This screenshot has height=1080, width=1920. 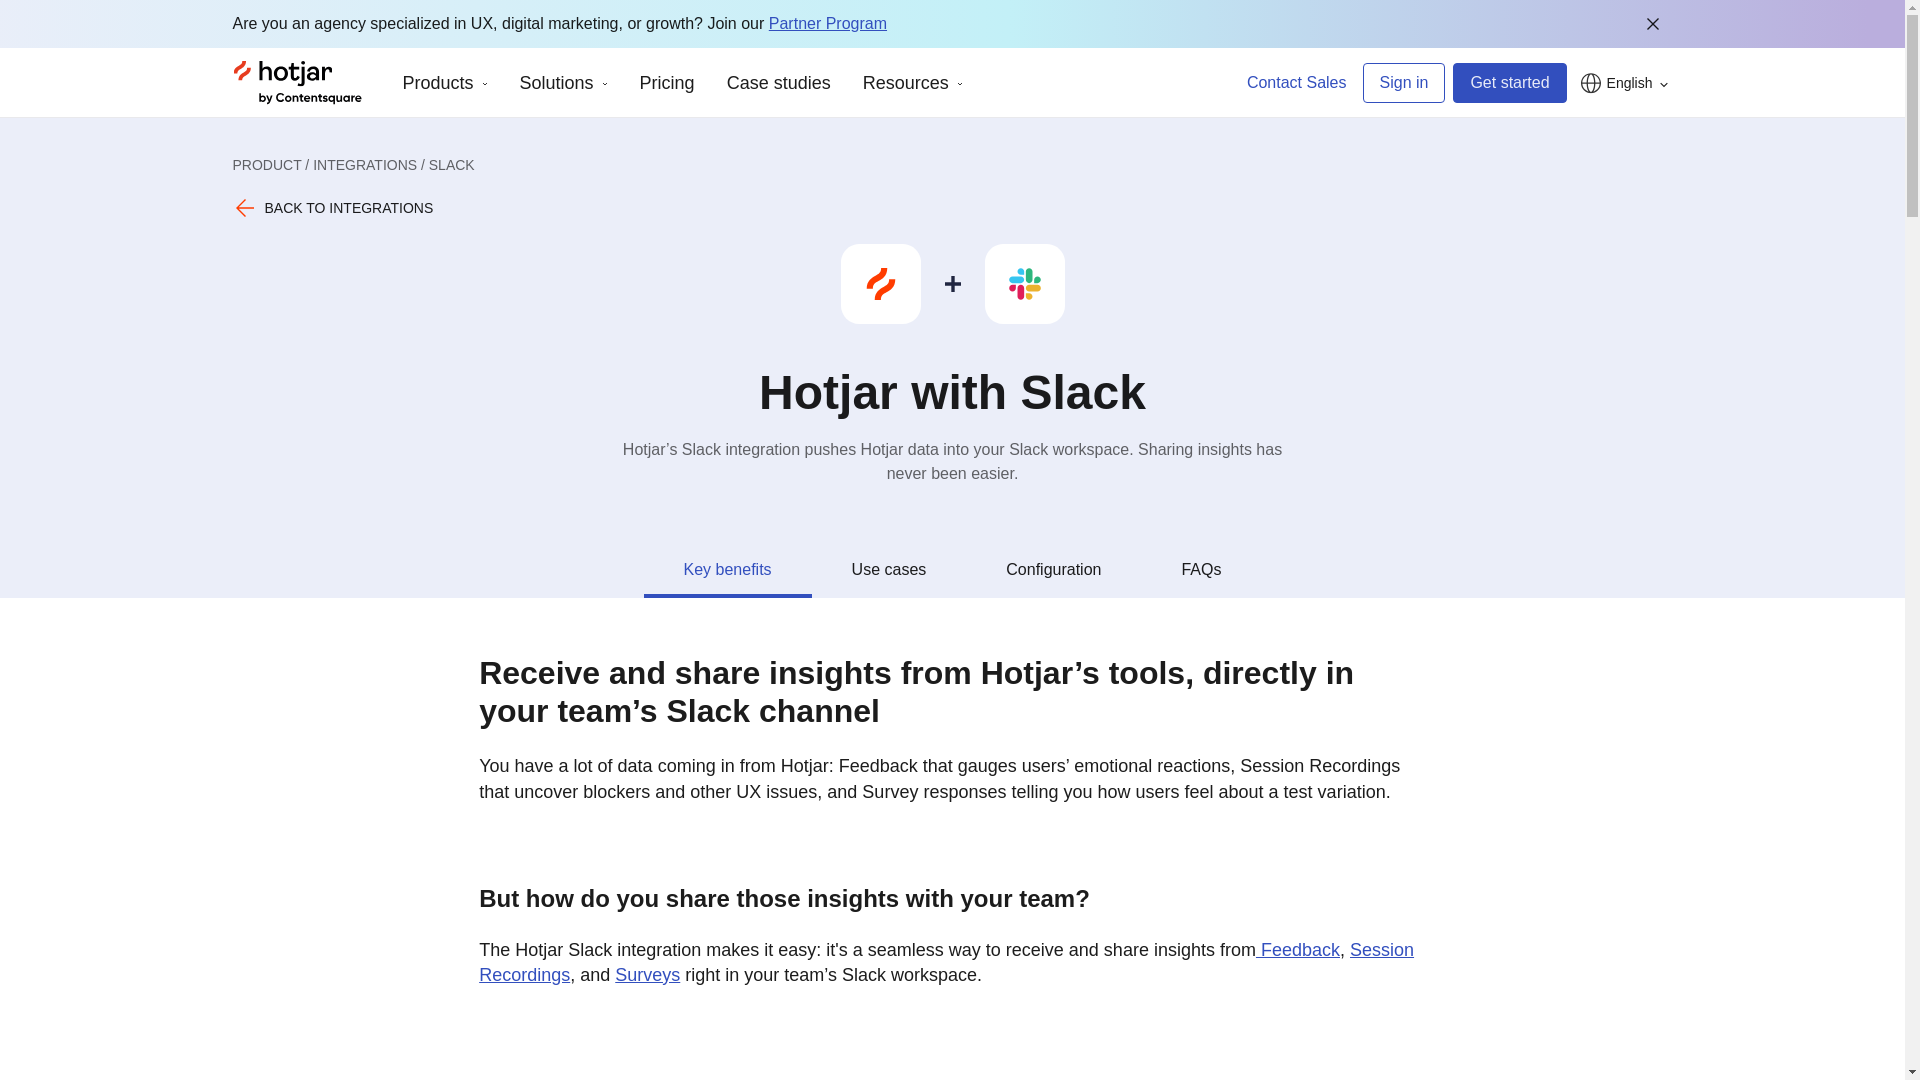 I want to click on Pricing, so click(x=667, y=82).